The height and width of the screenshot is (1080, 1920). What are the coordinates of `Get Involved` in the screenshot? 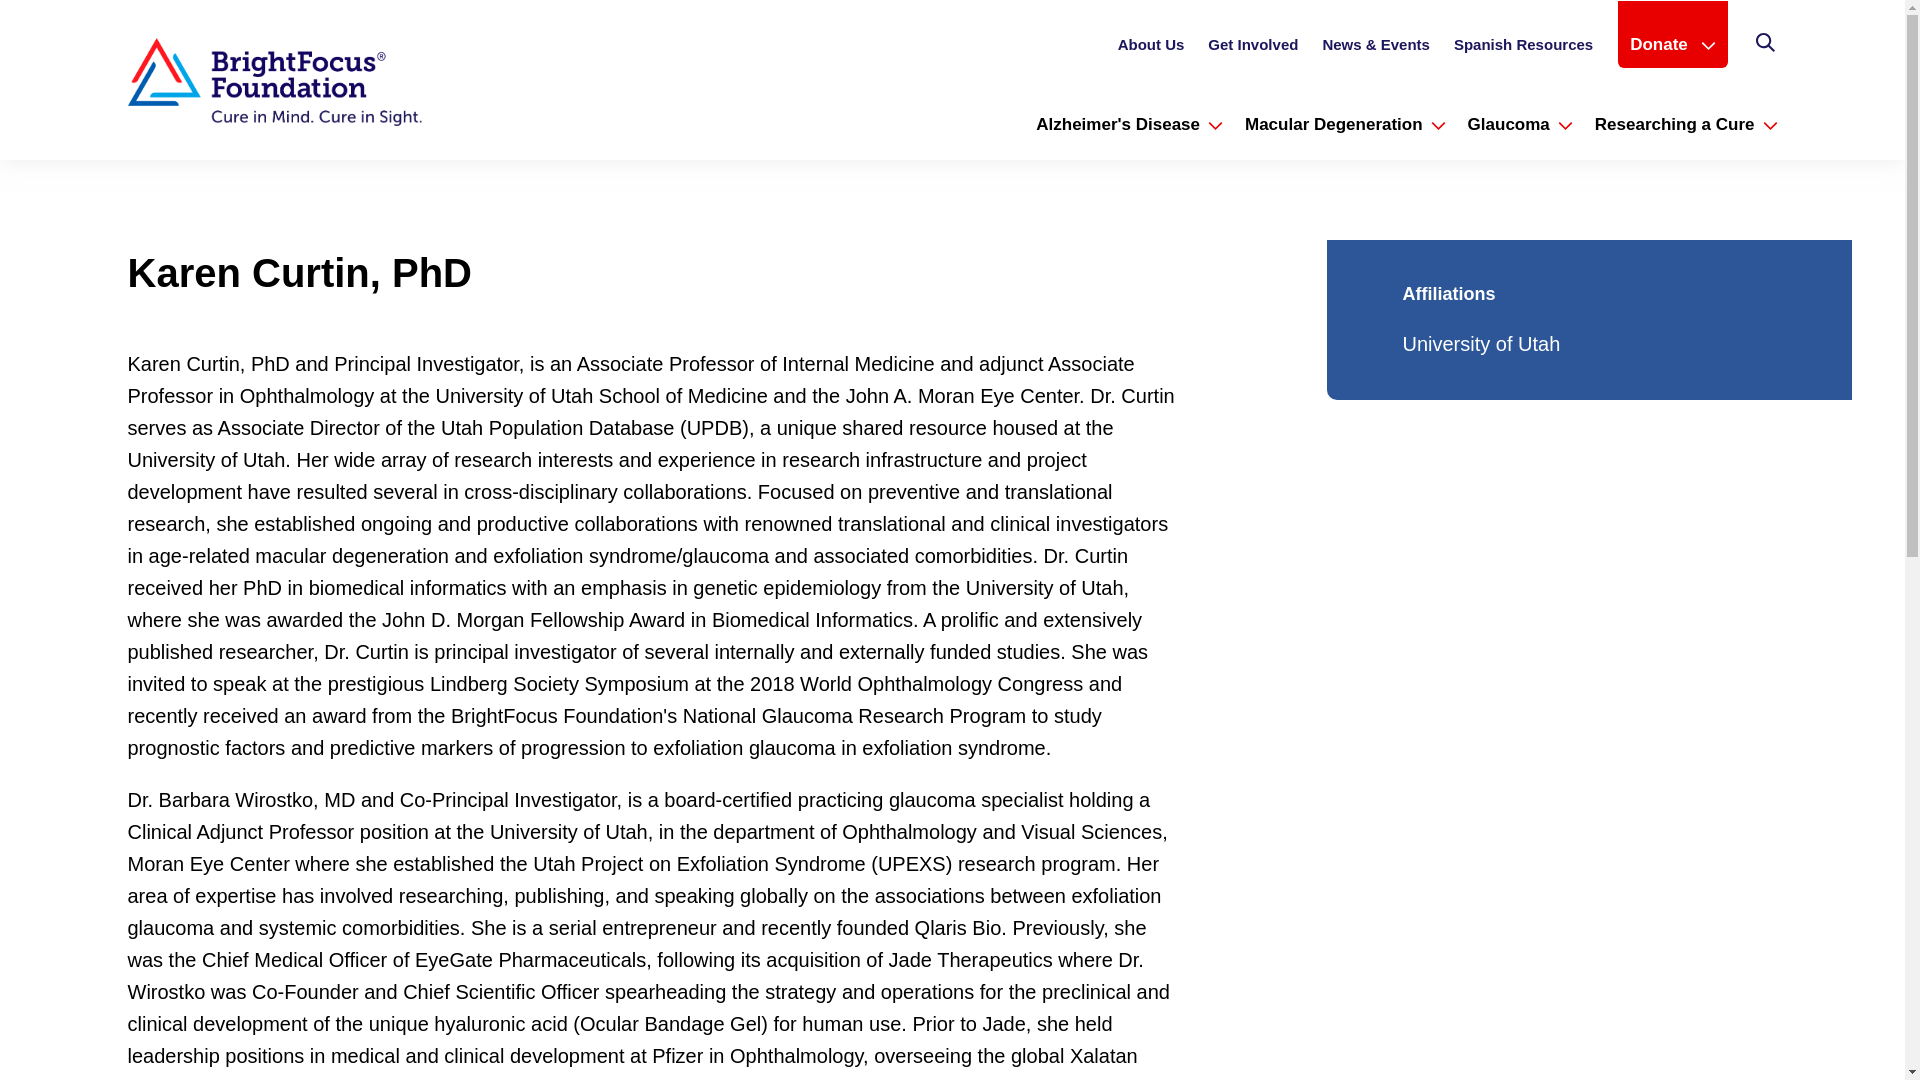 It's located at (1252, 50).